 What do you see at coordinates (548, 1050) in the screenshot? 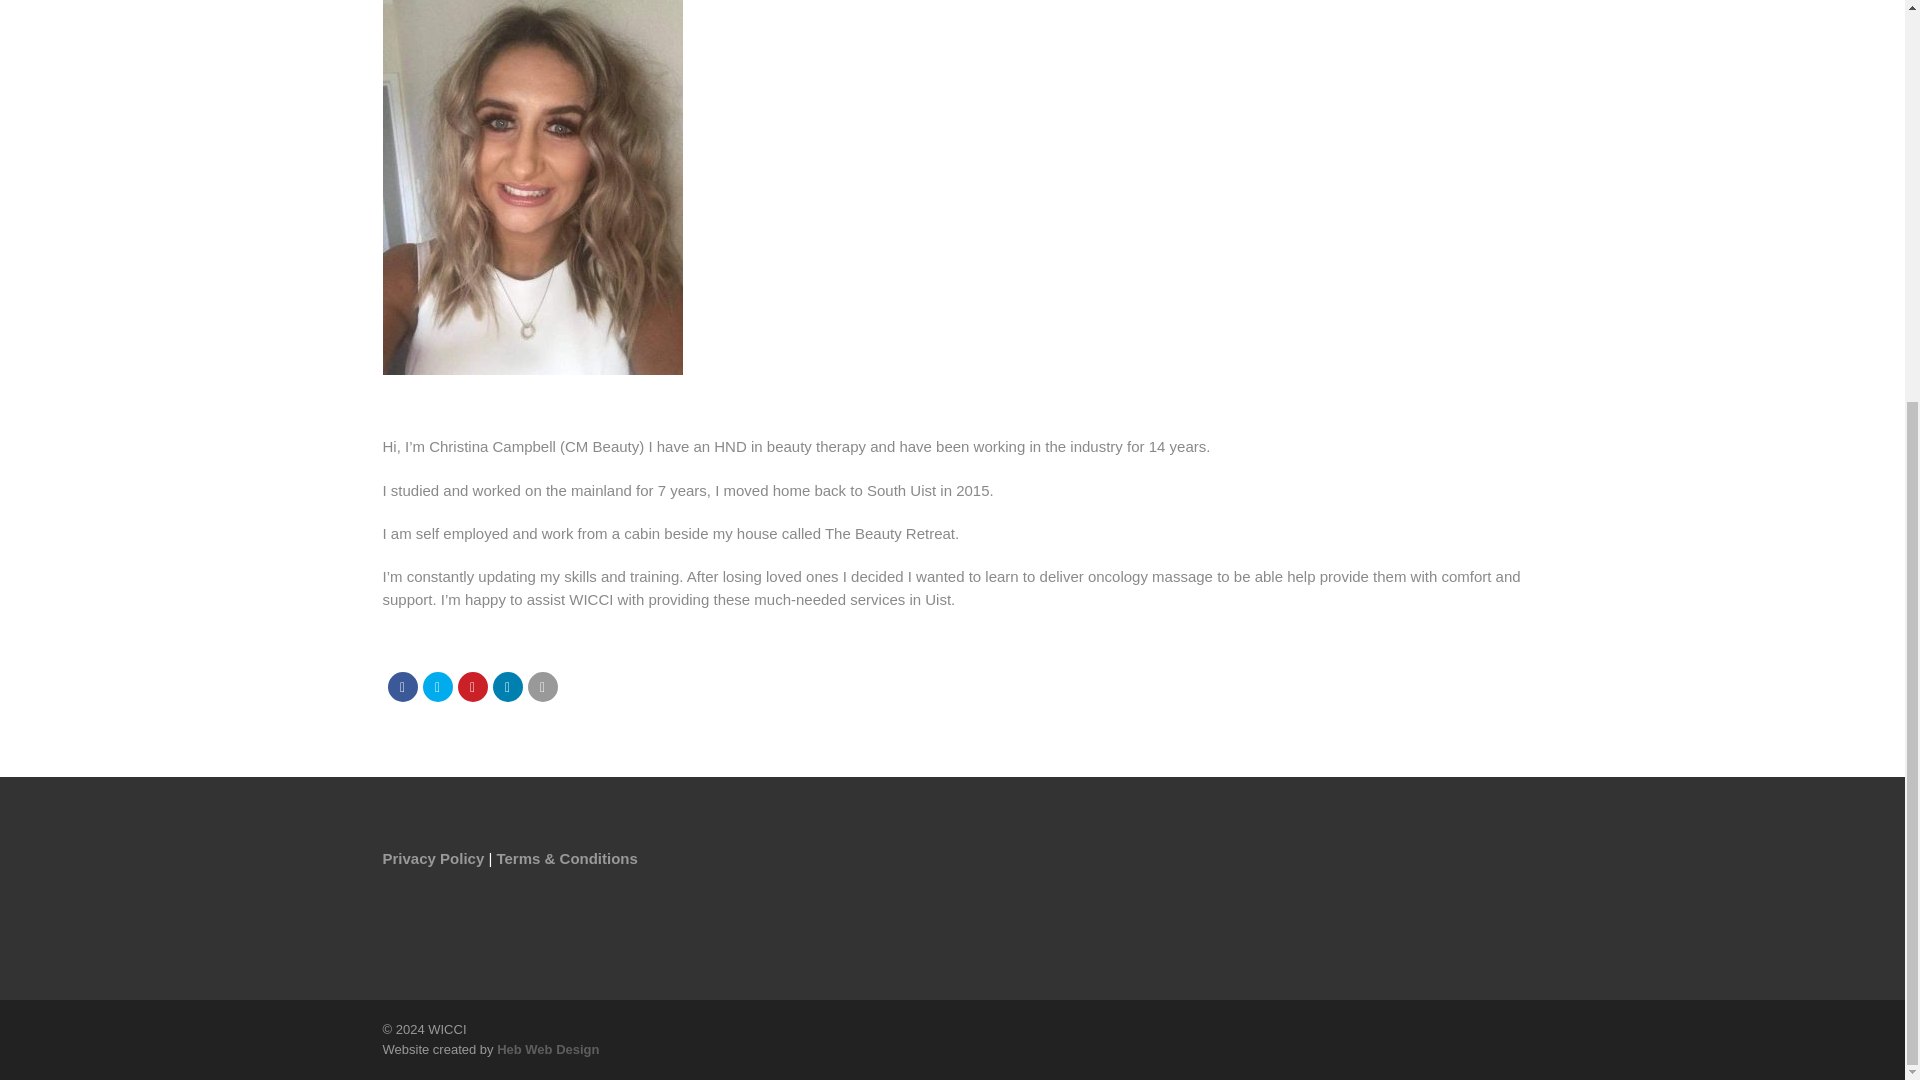
I see `Heb Web Design` at bounding box center [548, 1050].